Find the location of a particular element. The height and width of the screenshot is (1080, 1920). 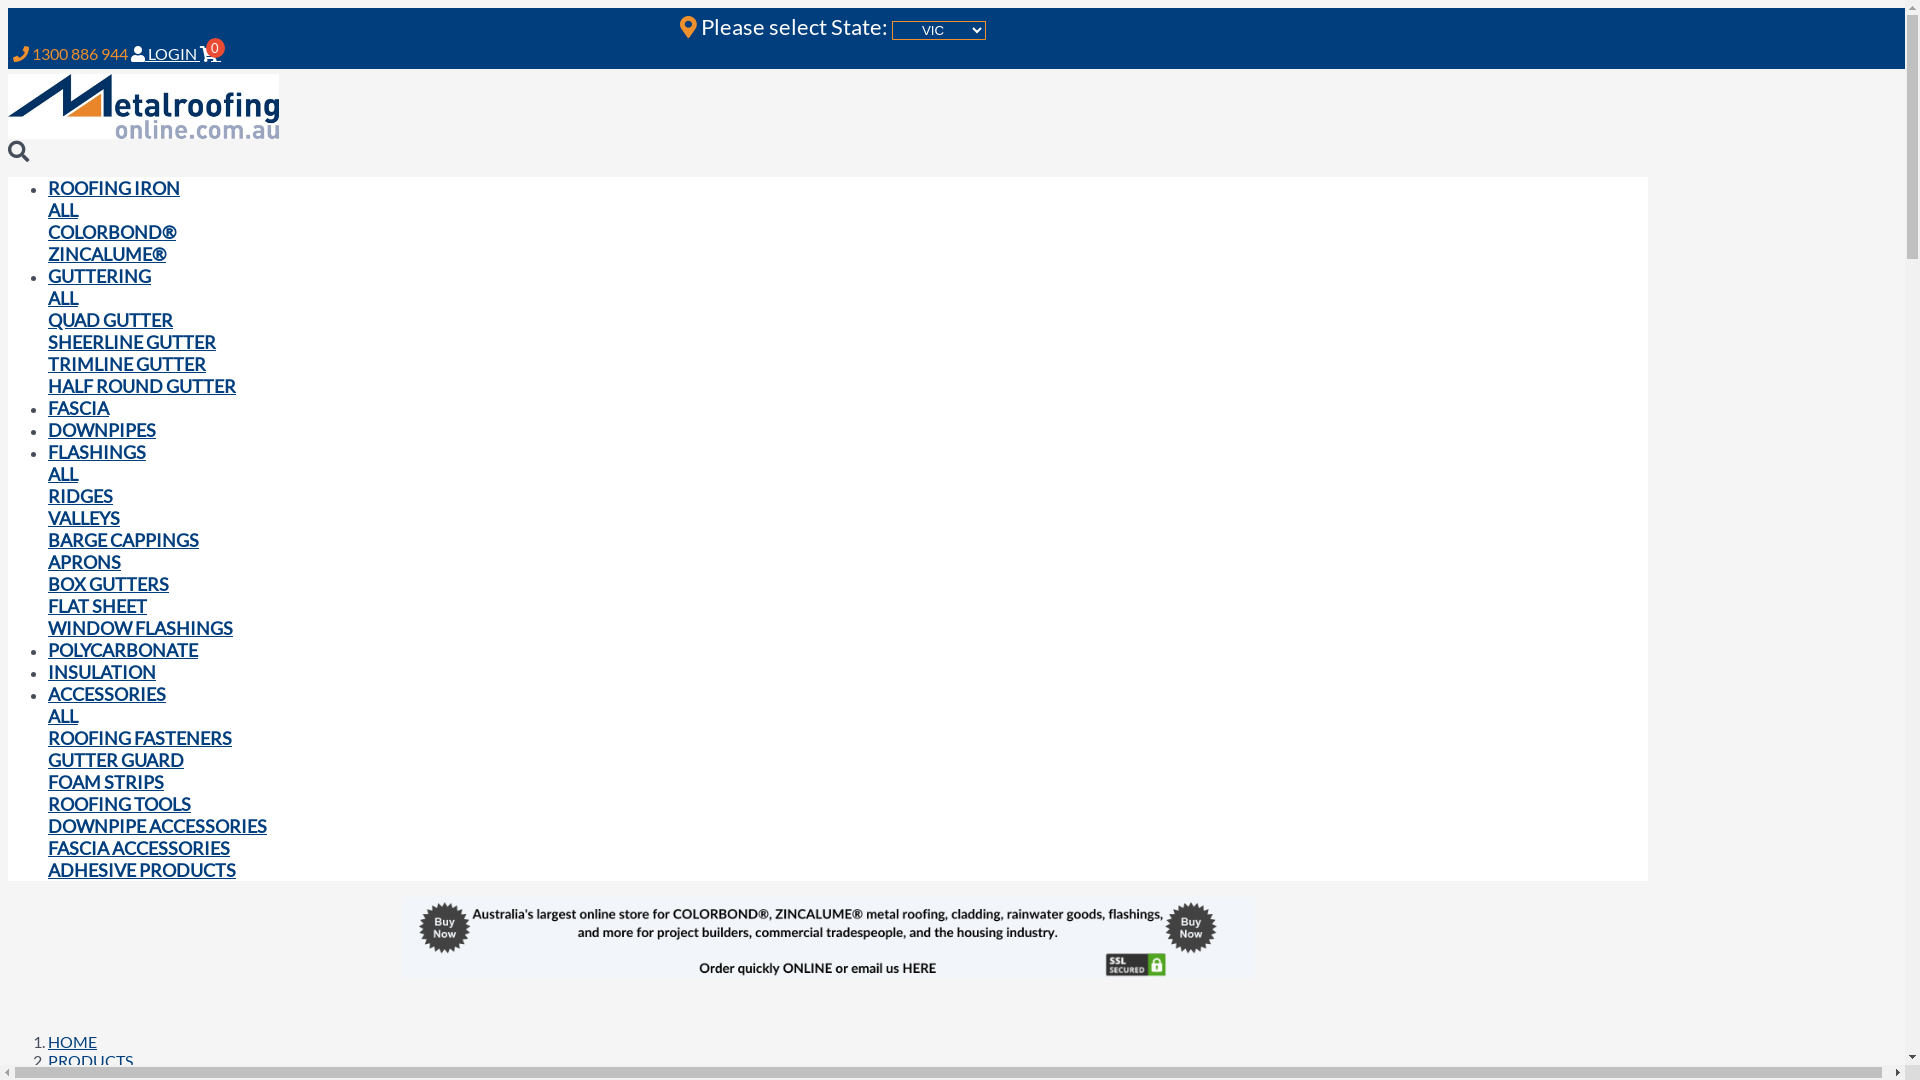

0 is located at coordinates (212, 54).